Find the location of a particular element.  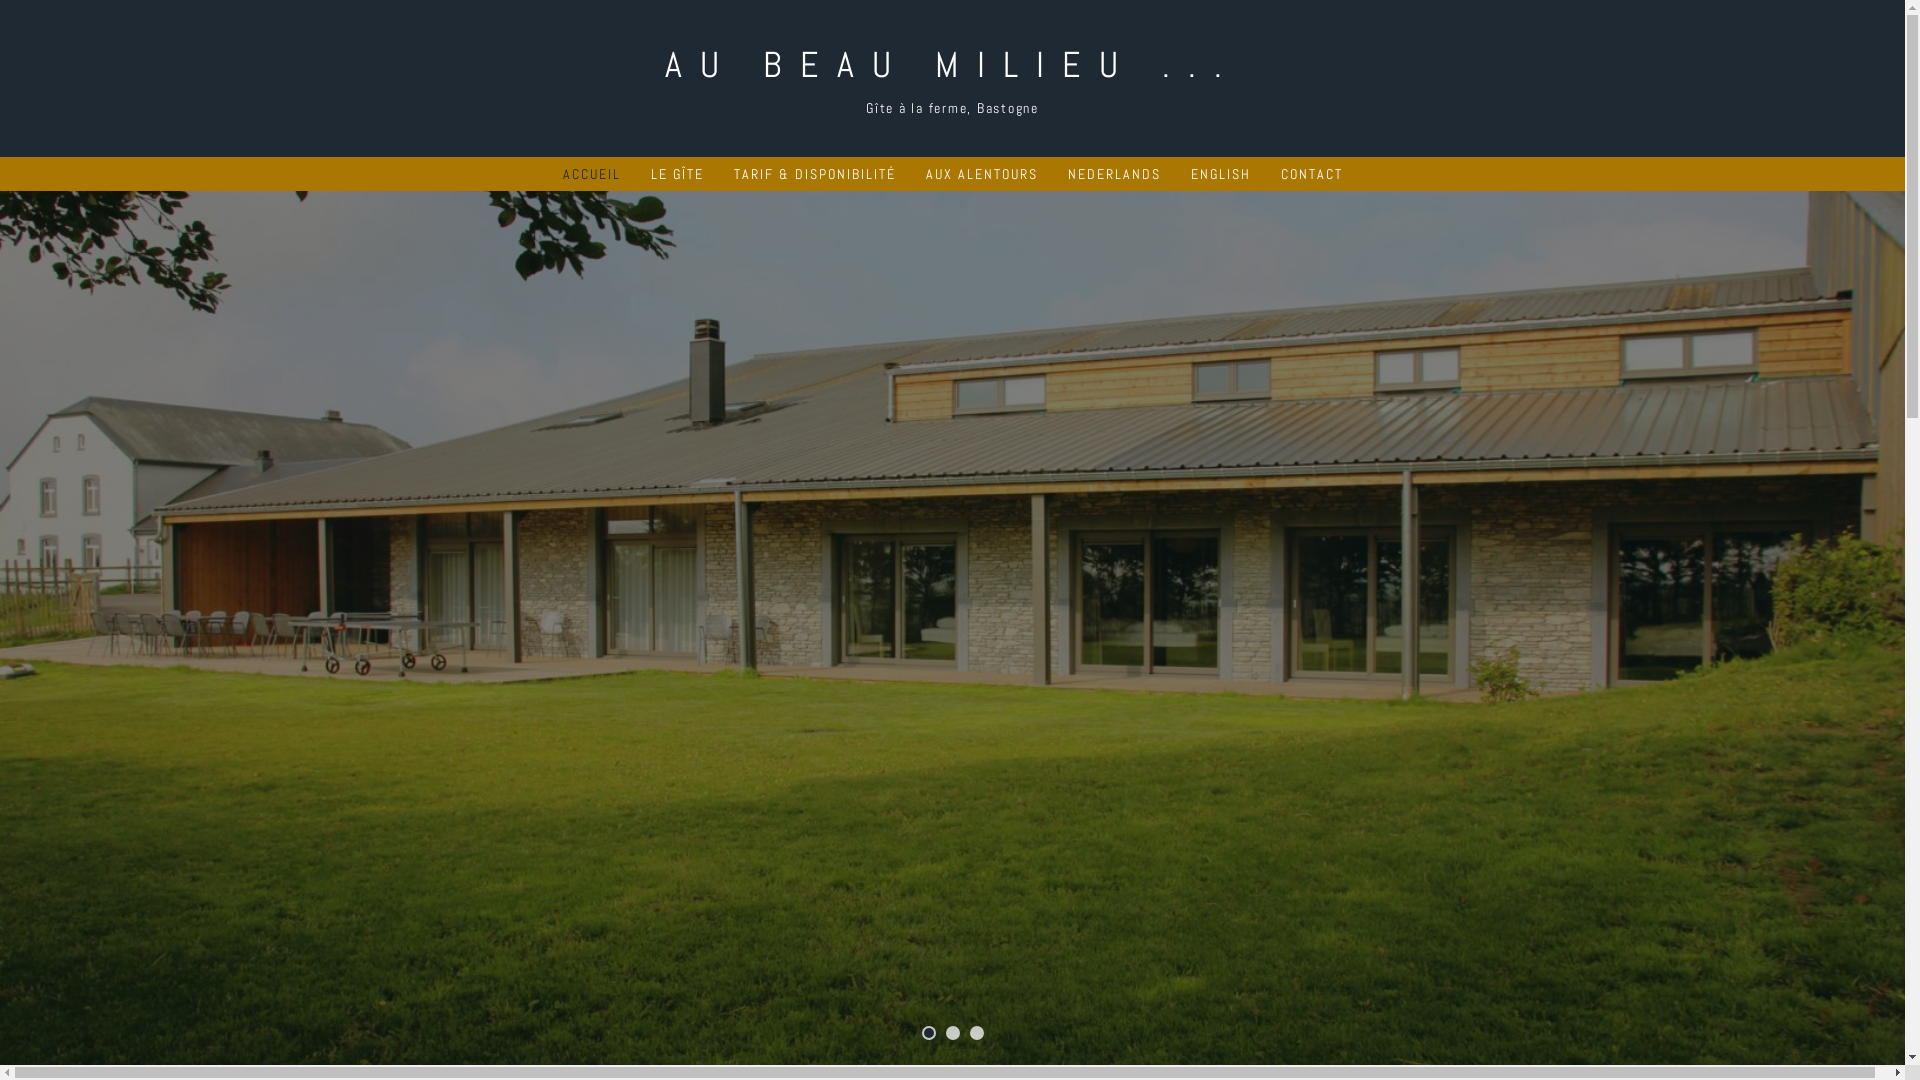

AUX ALENTOURS is located at coordinates (982, 174).